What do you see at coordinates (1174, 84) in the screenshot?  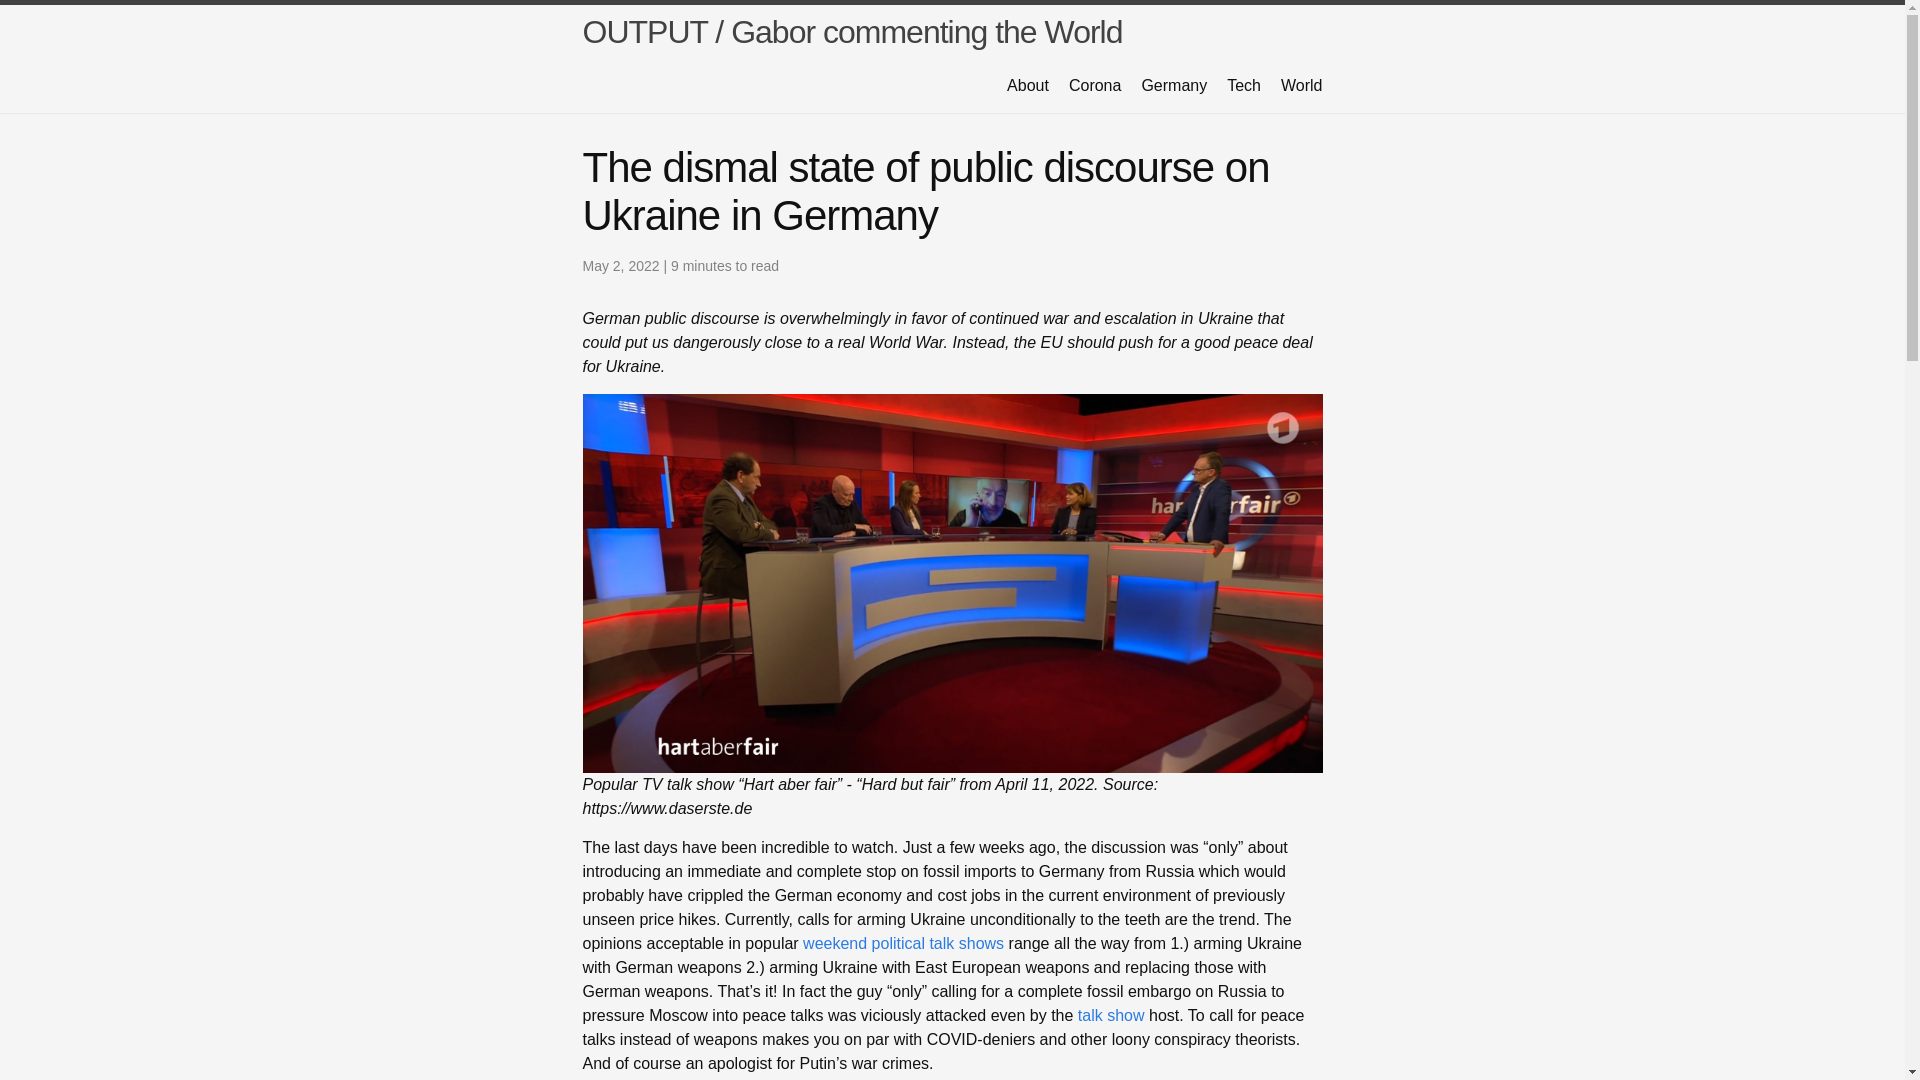 I see `Germany` at bounding box center [1174, 84].